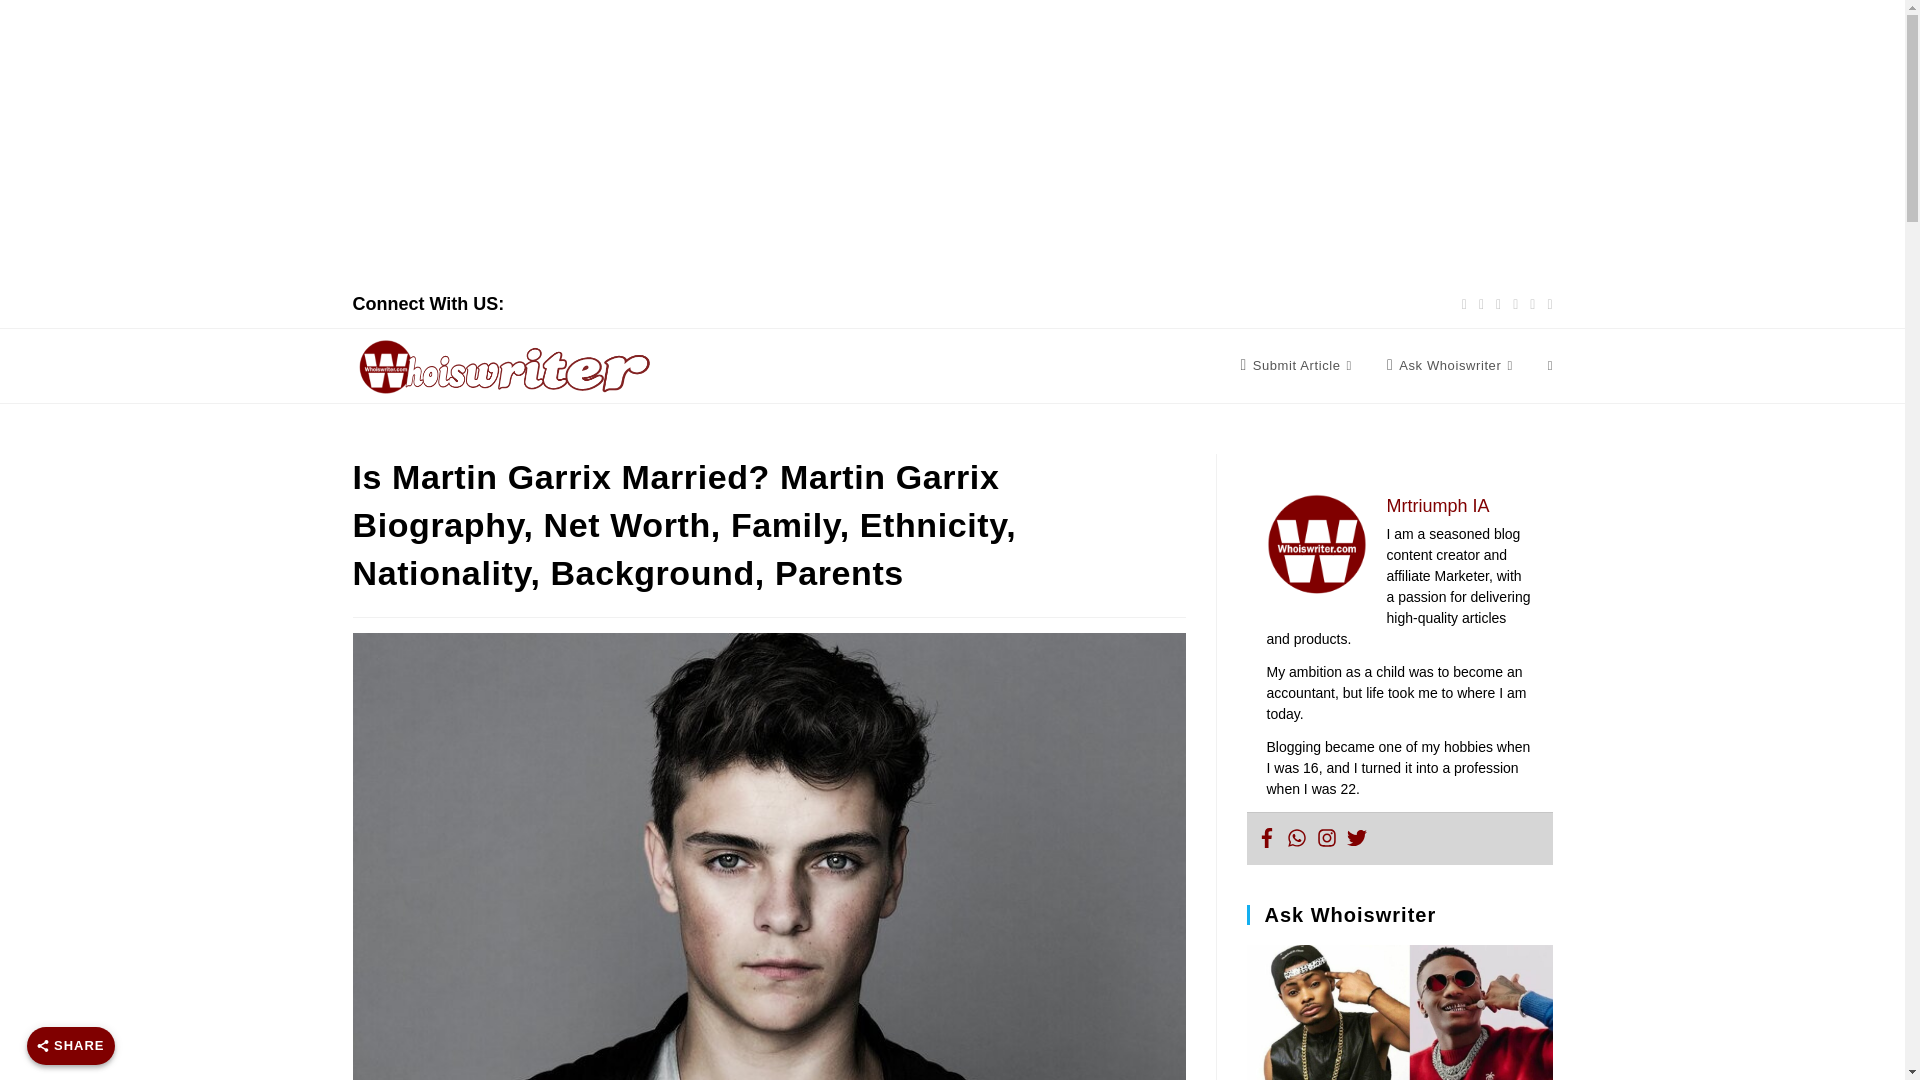 Image resolution: width=1920 pixels, height=1080 pixels. Describe the element at coordinates (1326, 838) in the screenshot. I see `Instagram` at that location.